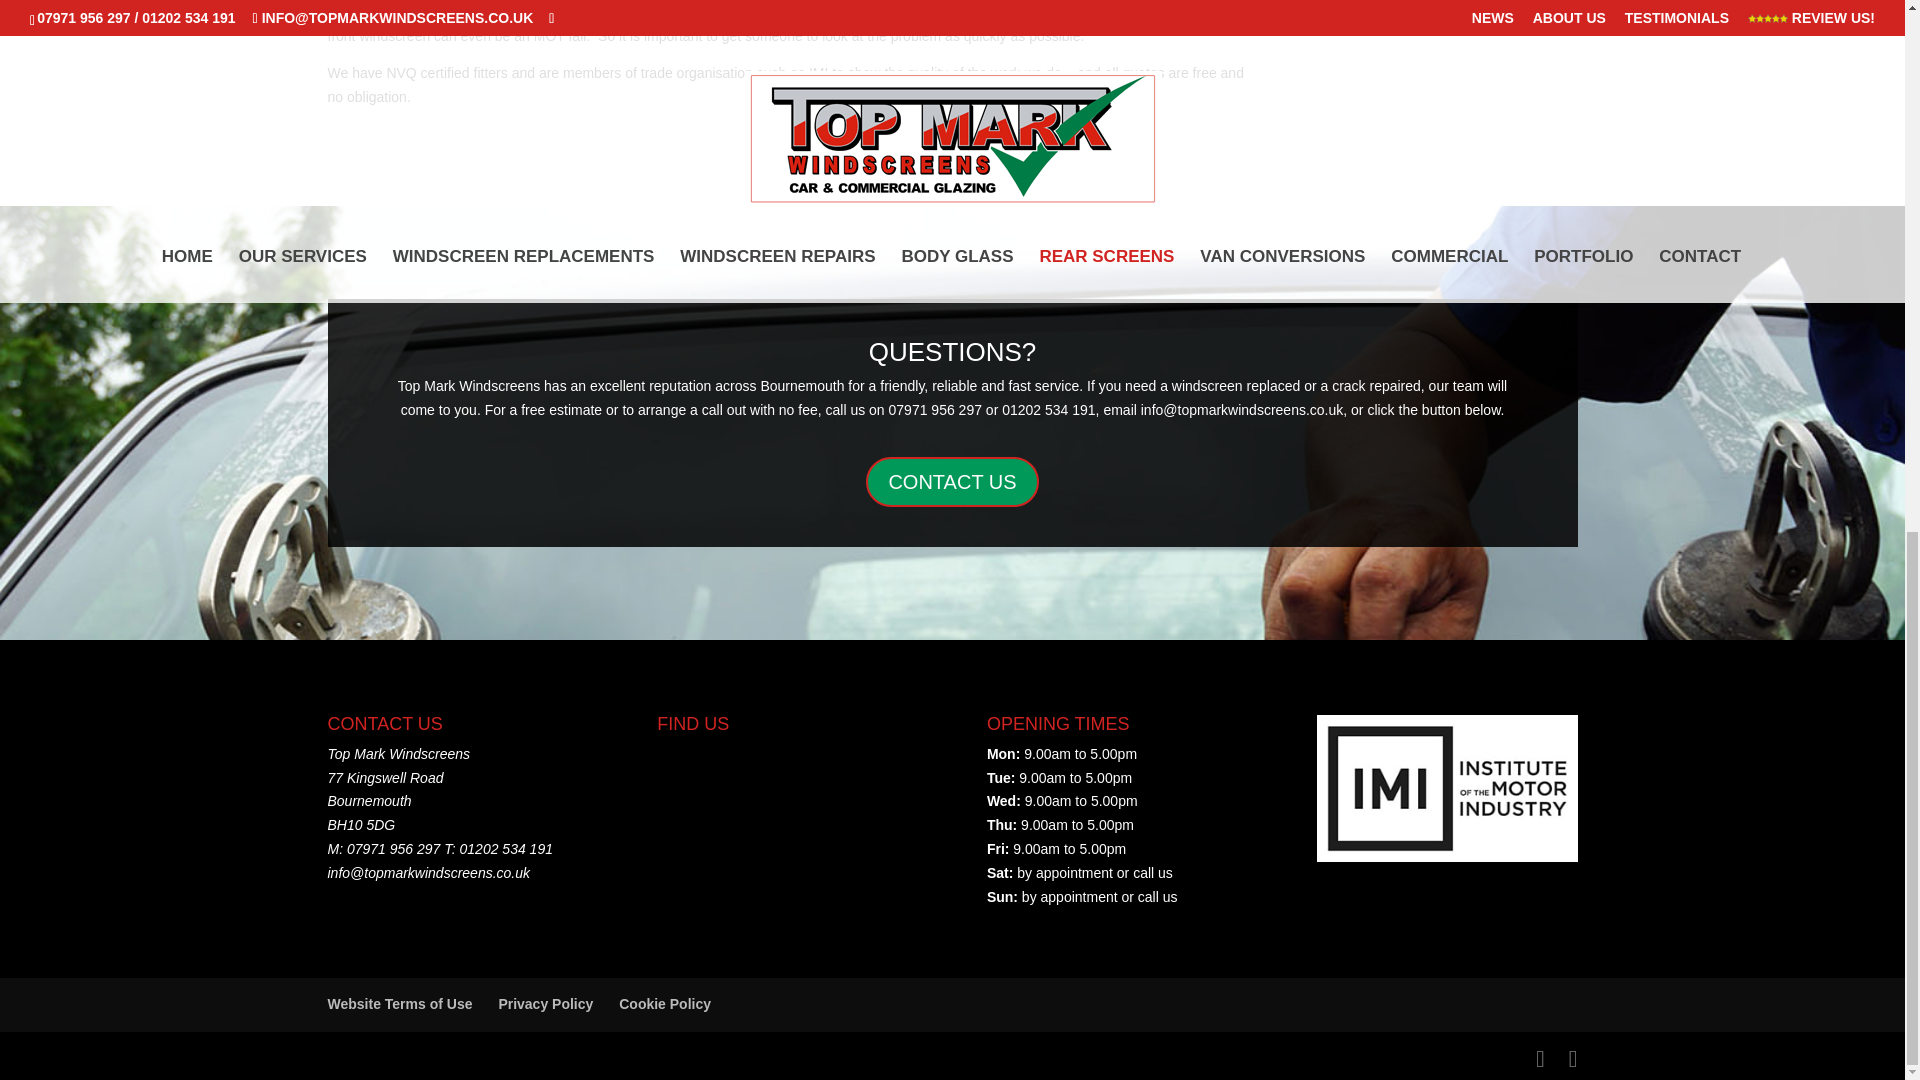 The width and height of the screenshot is (1920, 1080). Describe the element at coordinates (400, 1003) in the screenshot. I see `Website Terms of Use` at that location.